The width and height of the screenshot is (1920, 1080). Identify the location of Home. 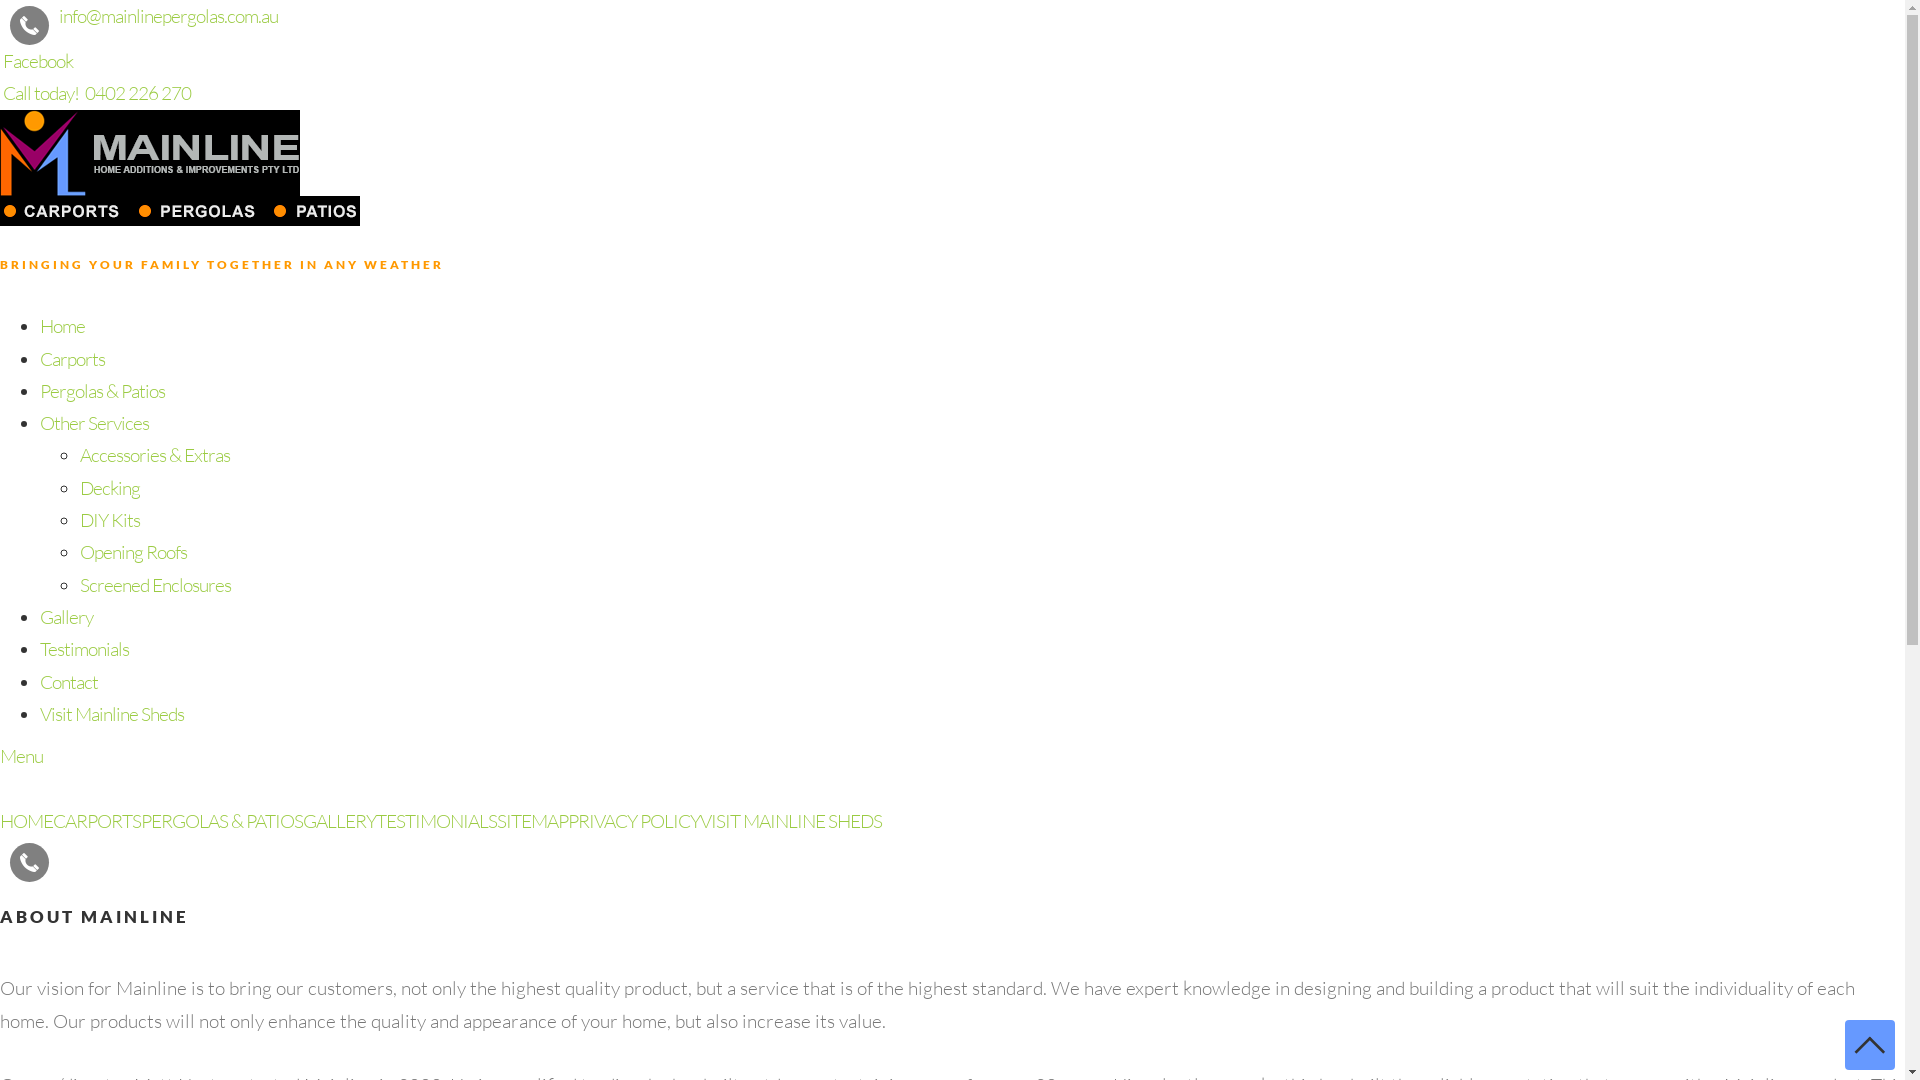
(62, 326).